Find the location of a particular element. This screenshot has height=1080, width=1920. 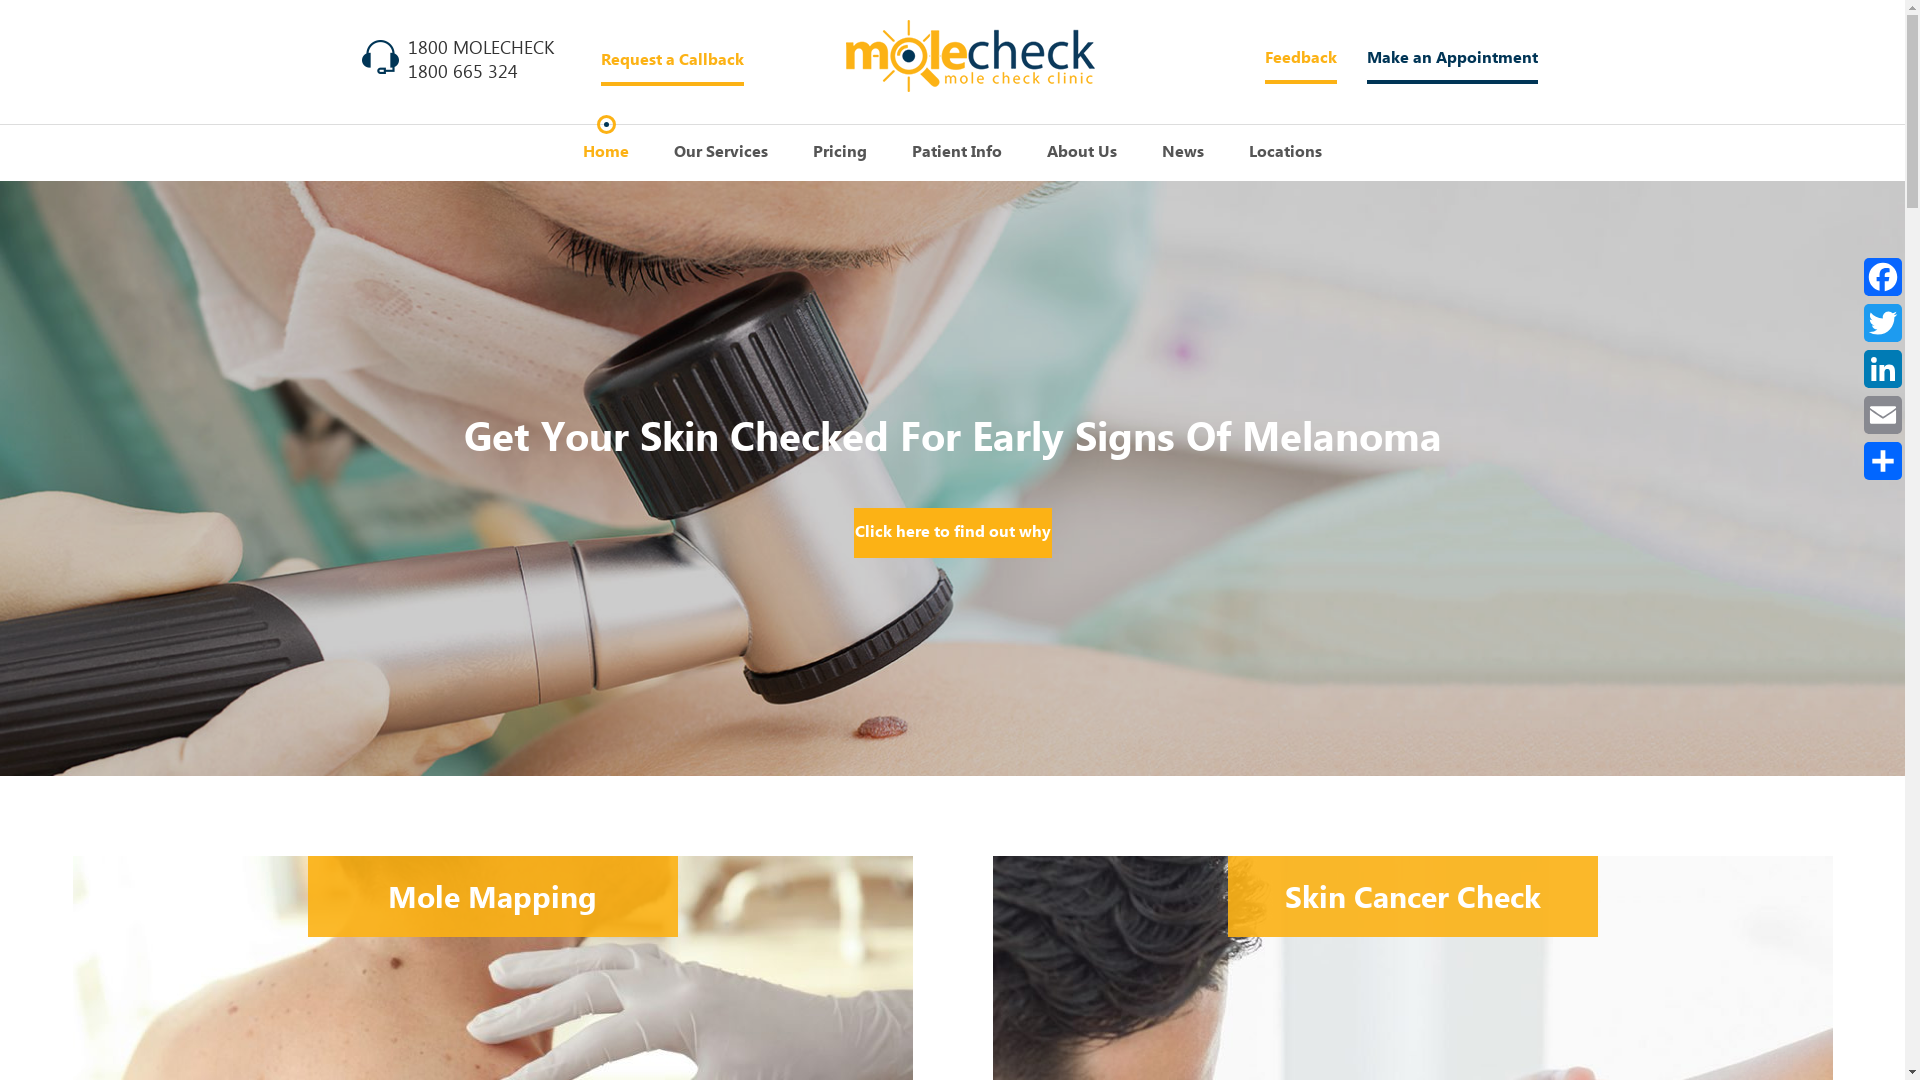

Feedback is located at coordinates (1300, 59).